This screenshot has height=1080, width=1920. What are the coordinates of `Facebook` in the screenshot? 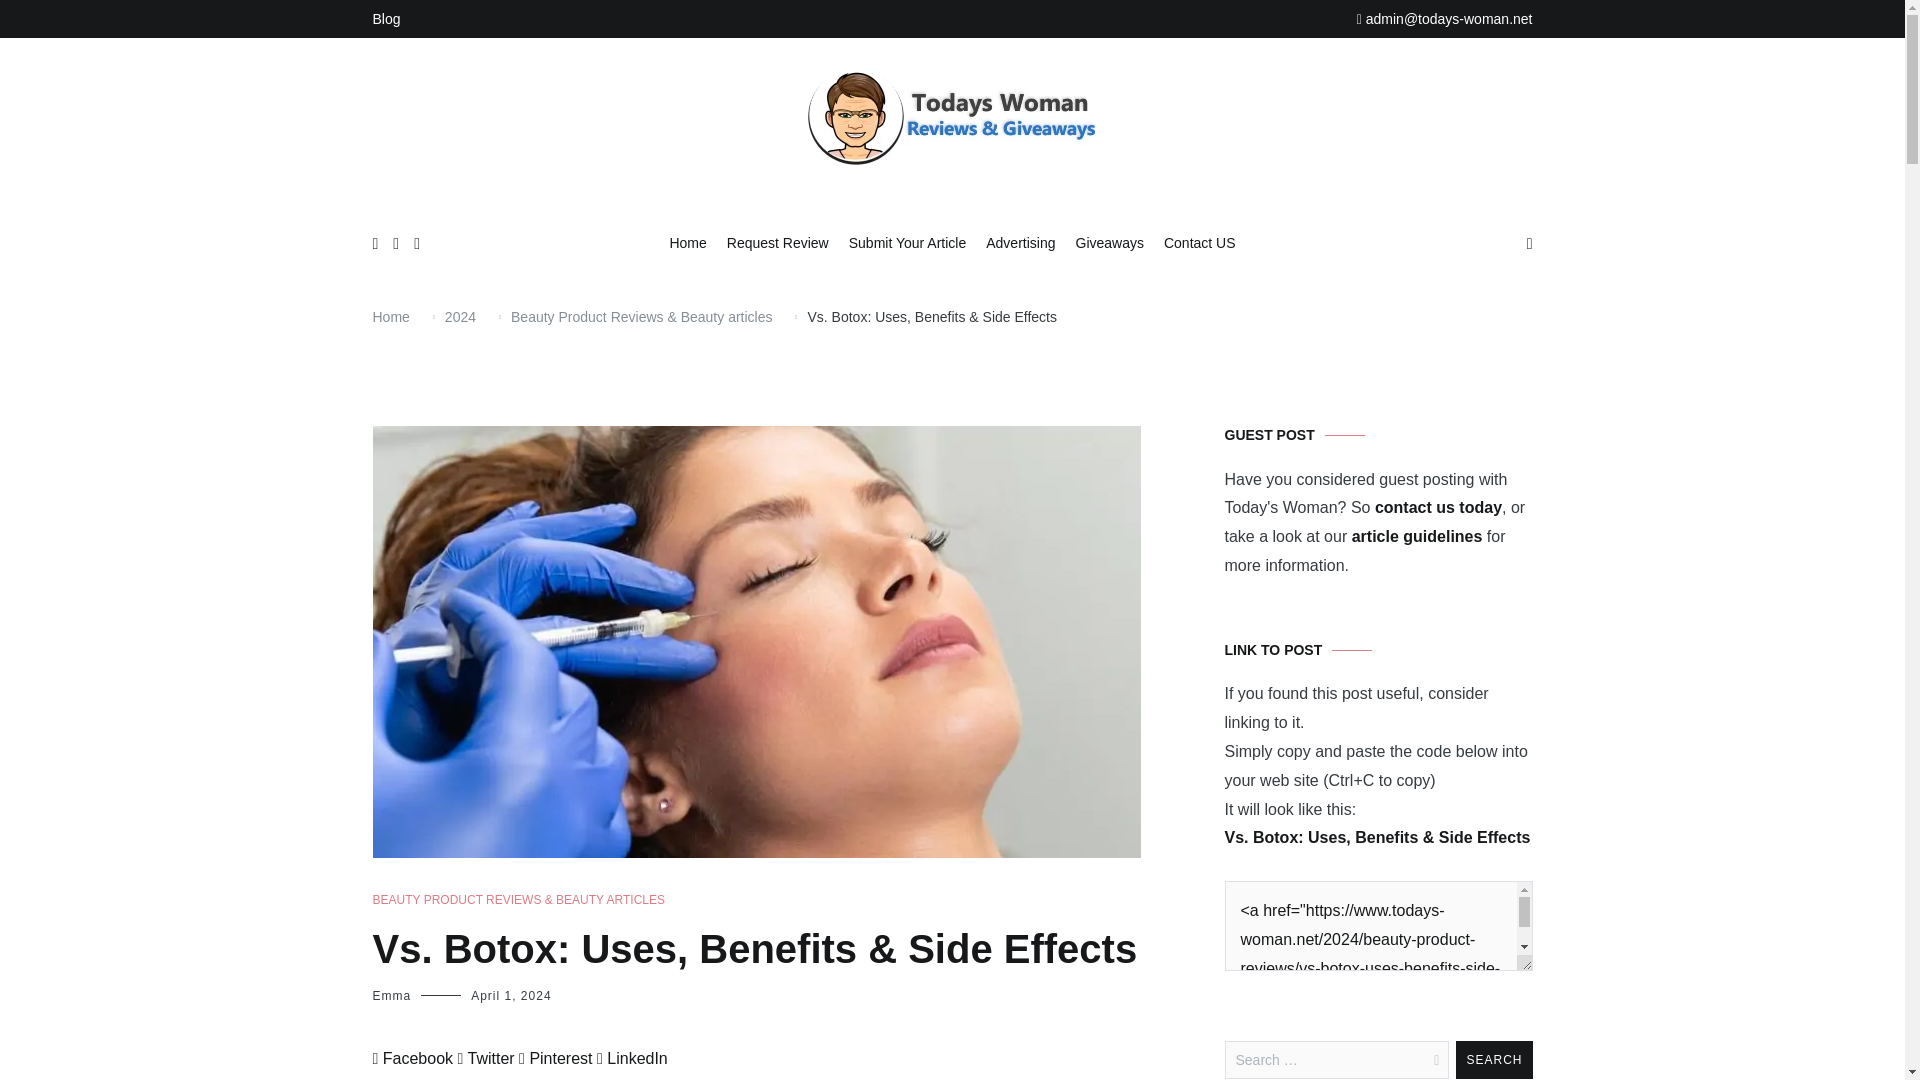 It's located at (412, 1058).